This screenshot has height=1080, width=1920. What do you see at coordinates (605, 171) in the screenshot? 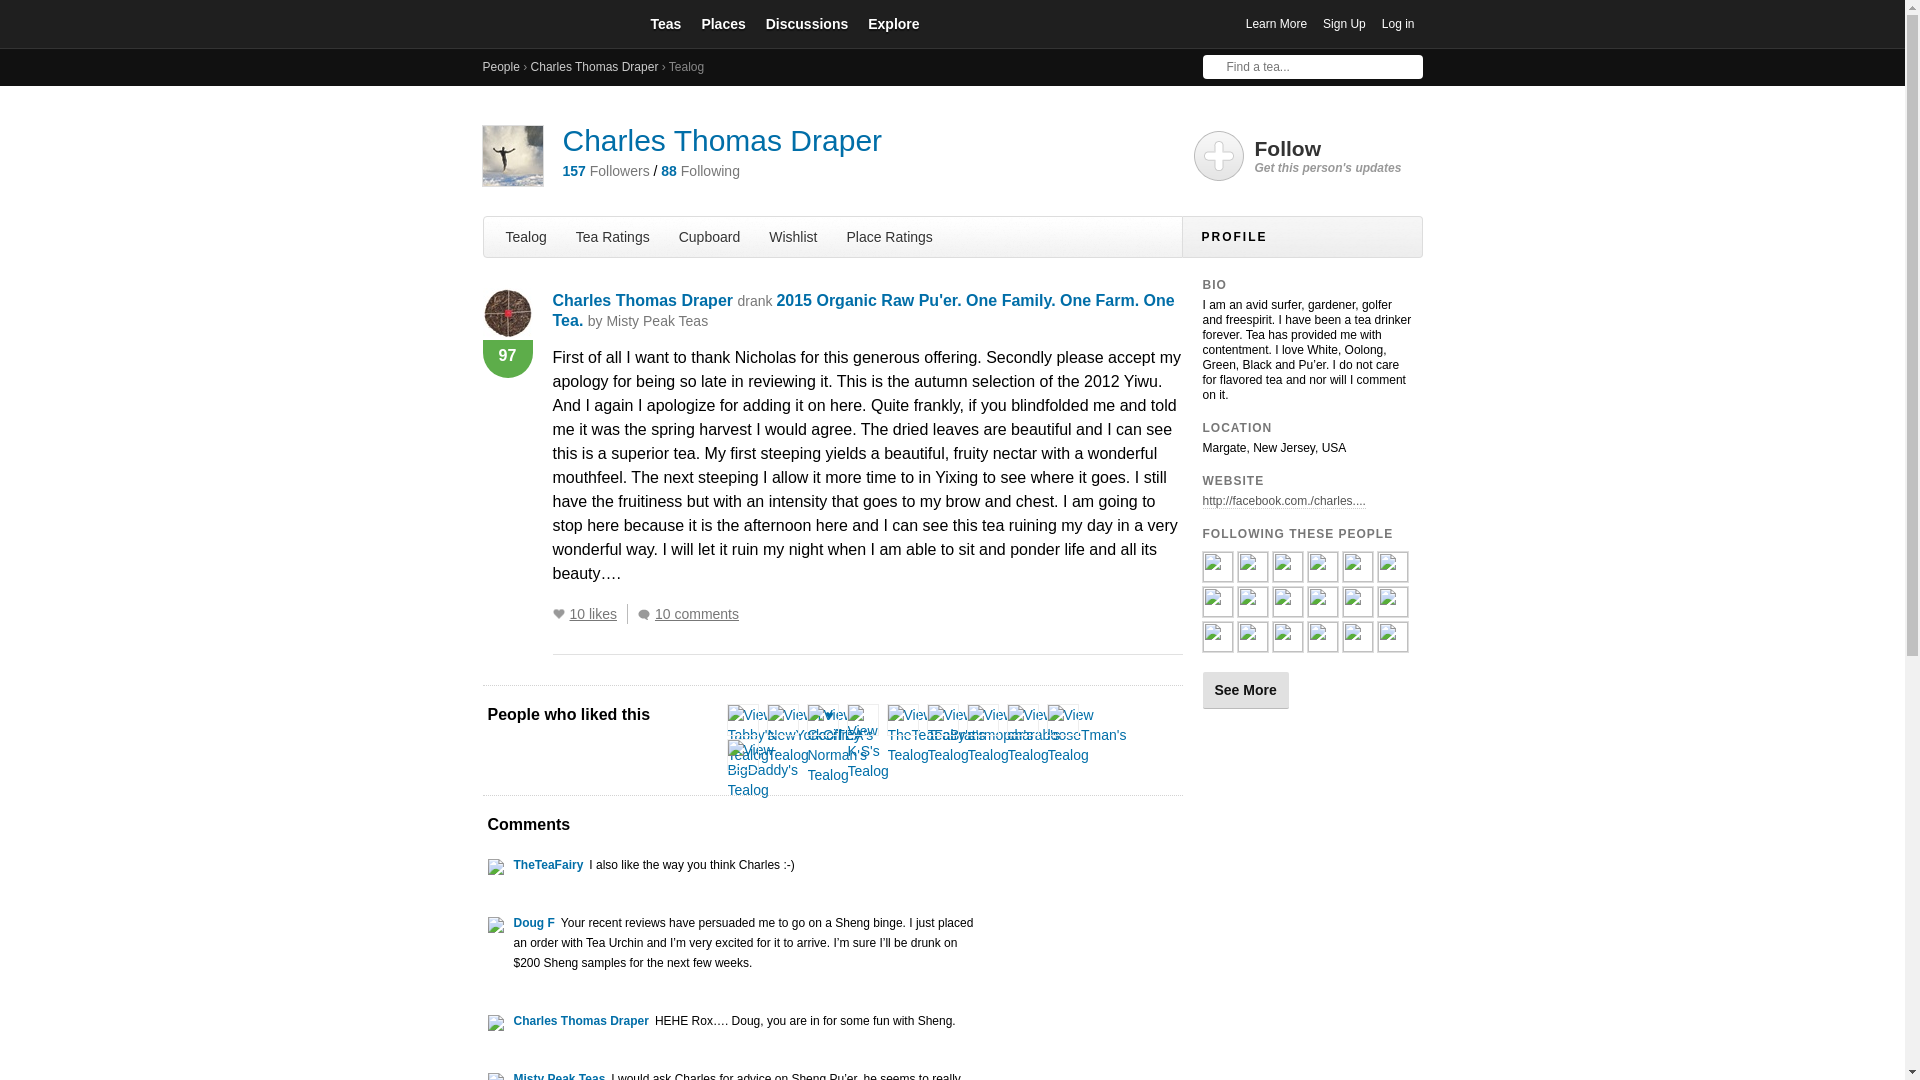
I see `157 Followers` at bounding box center [605, 171].